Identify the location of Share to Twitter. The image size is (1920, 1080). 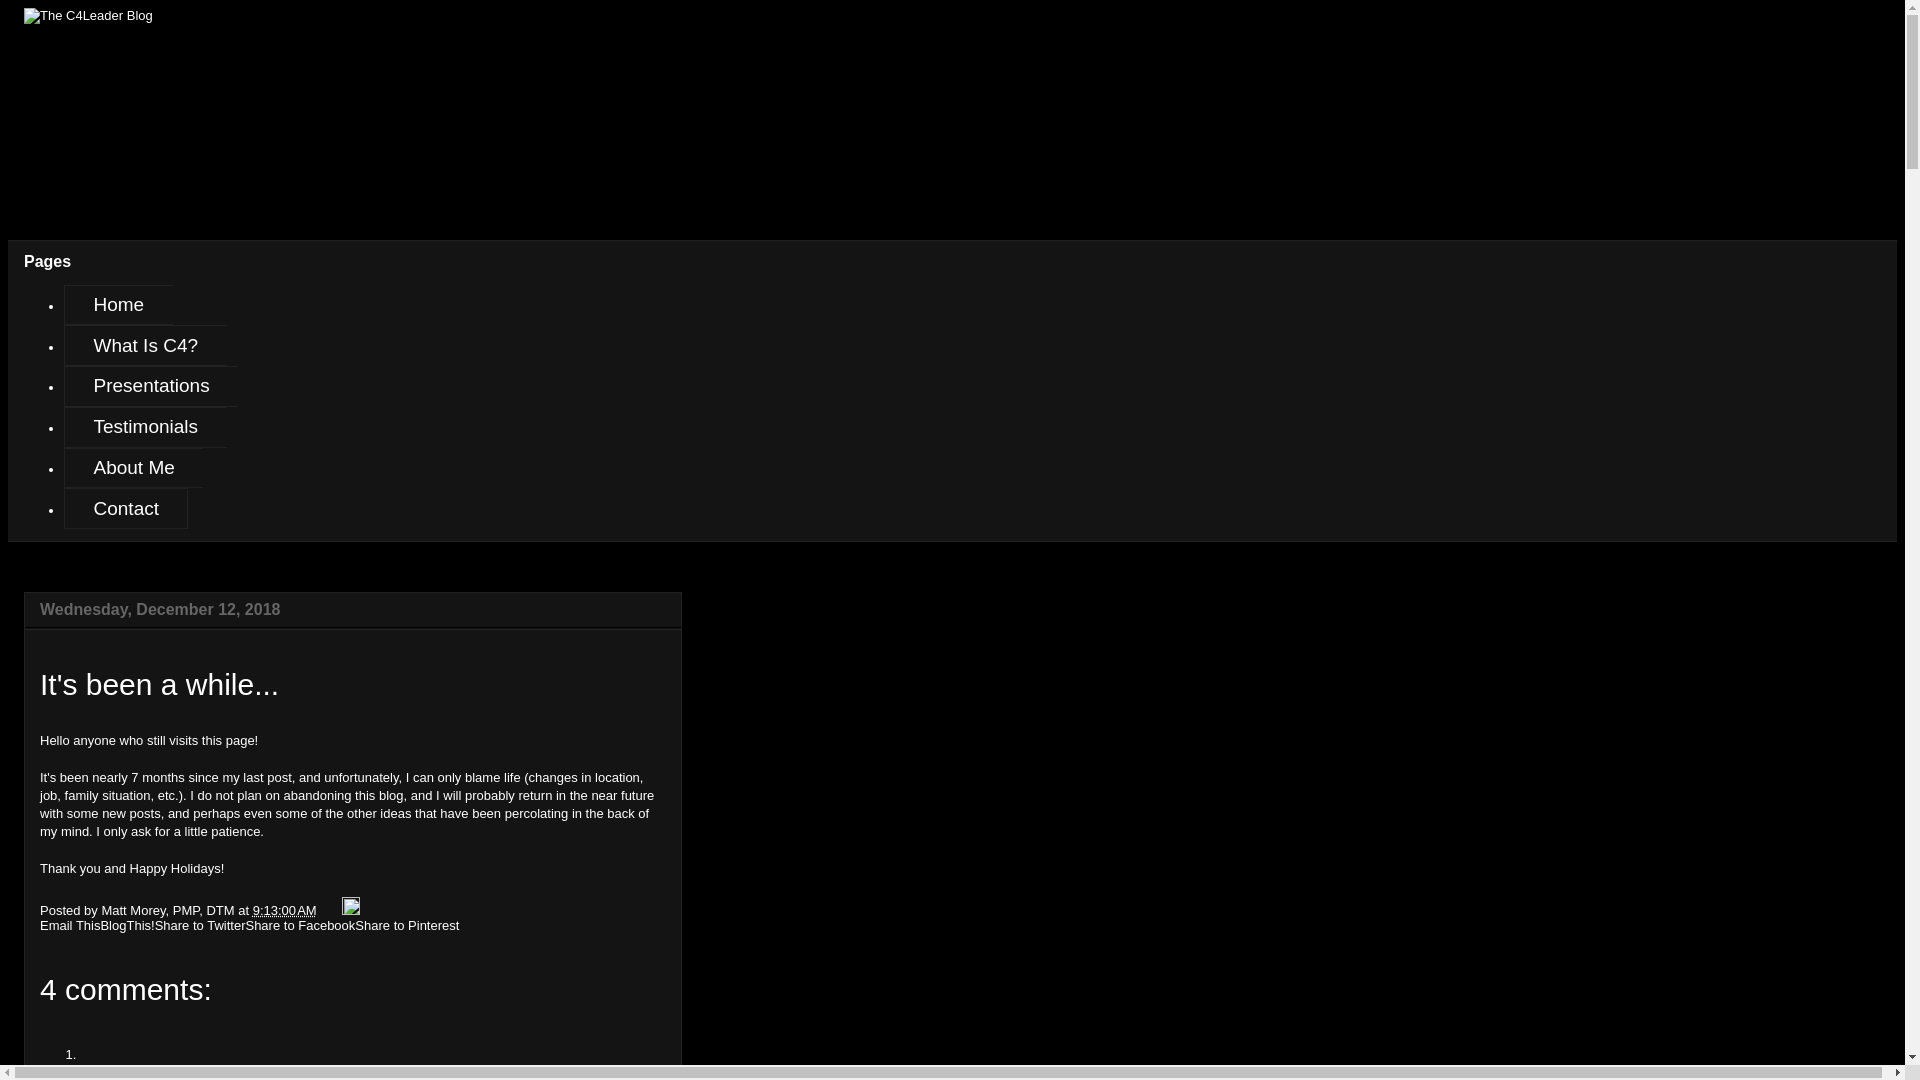
(200, 926).